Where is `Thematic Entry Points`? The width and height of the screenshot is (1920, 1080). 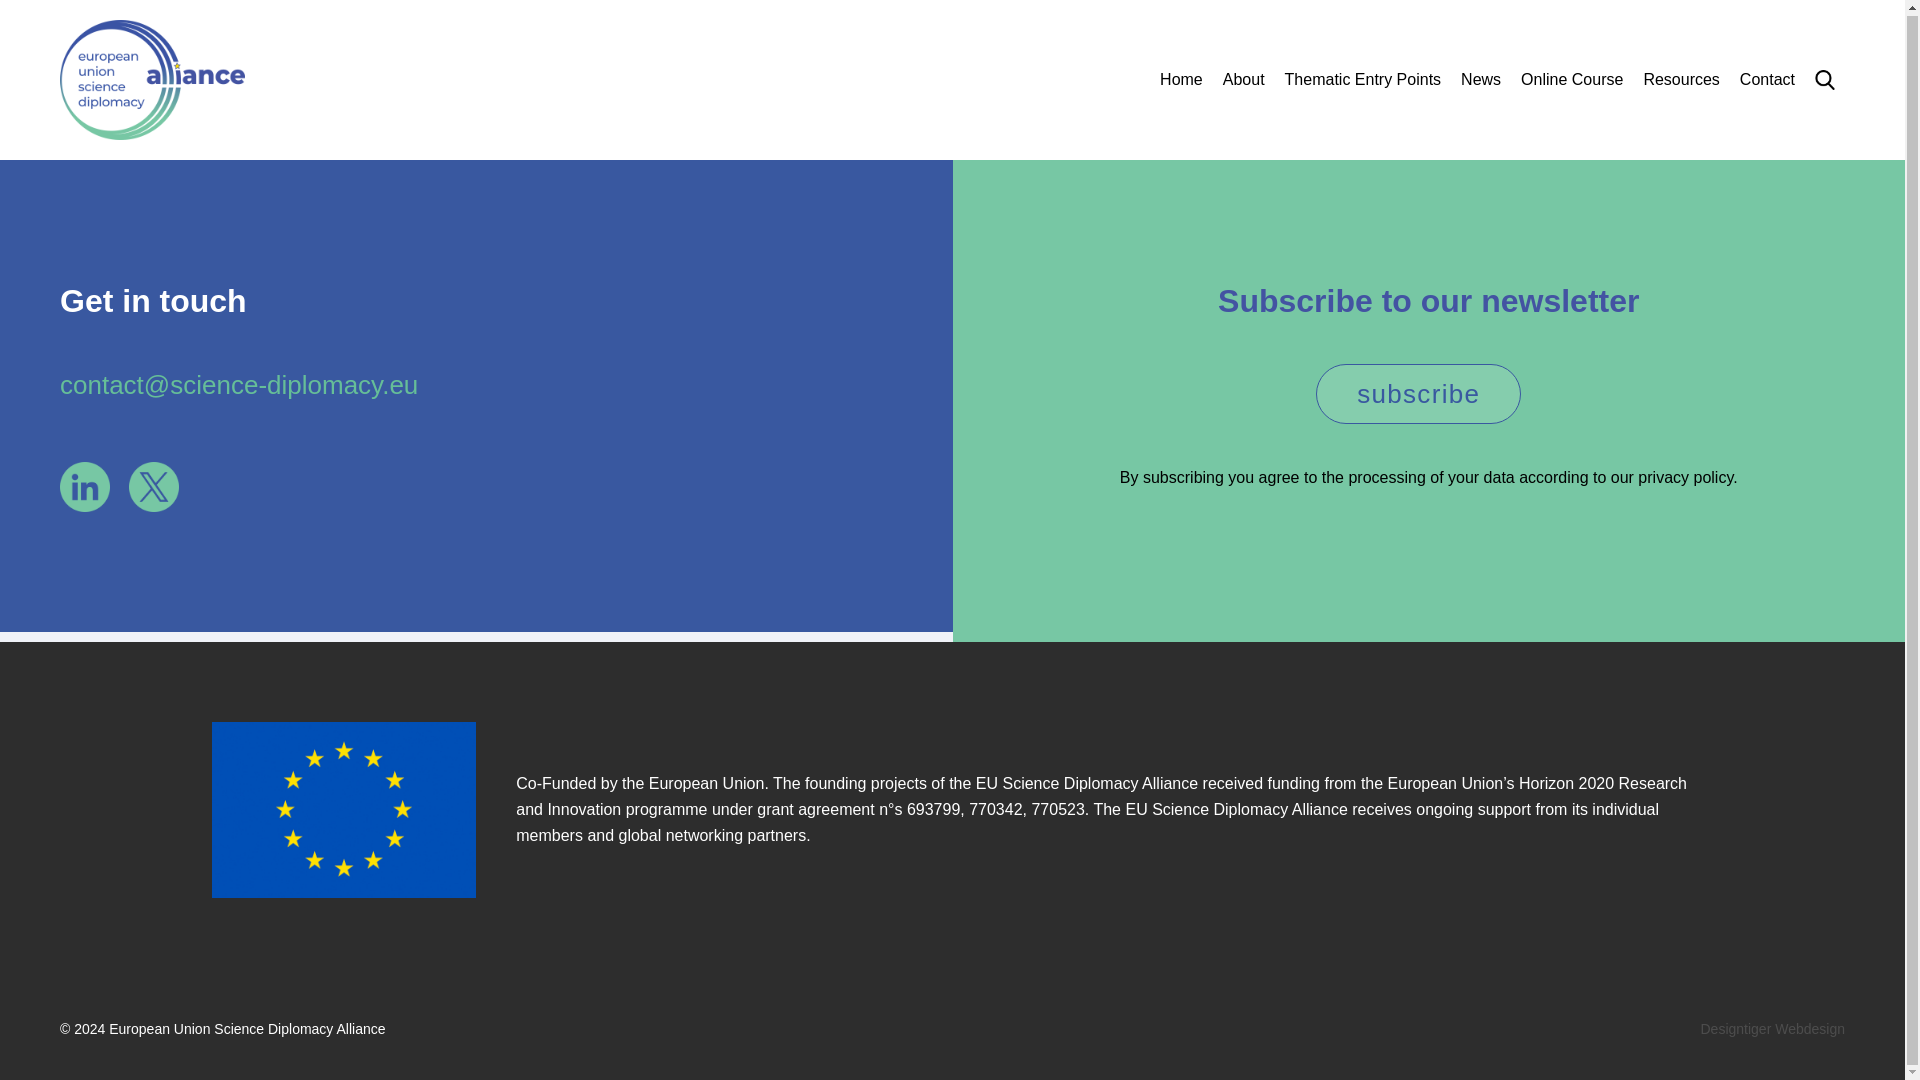
Thematic Entry Points is located at coordinates (1362, 78).